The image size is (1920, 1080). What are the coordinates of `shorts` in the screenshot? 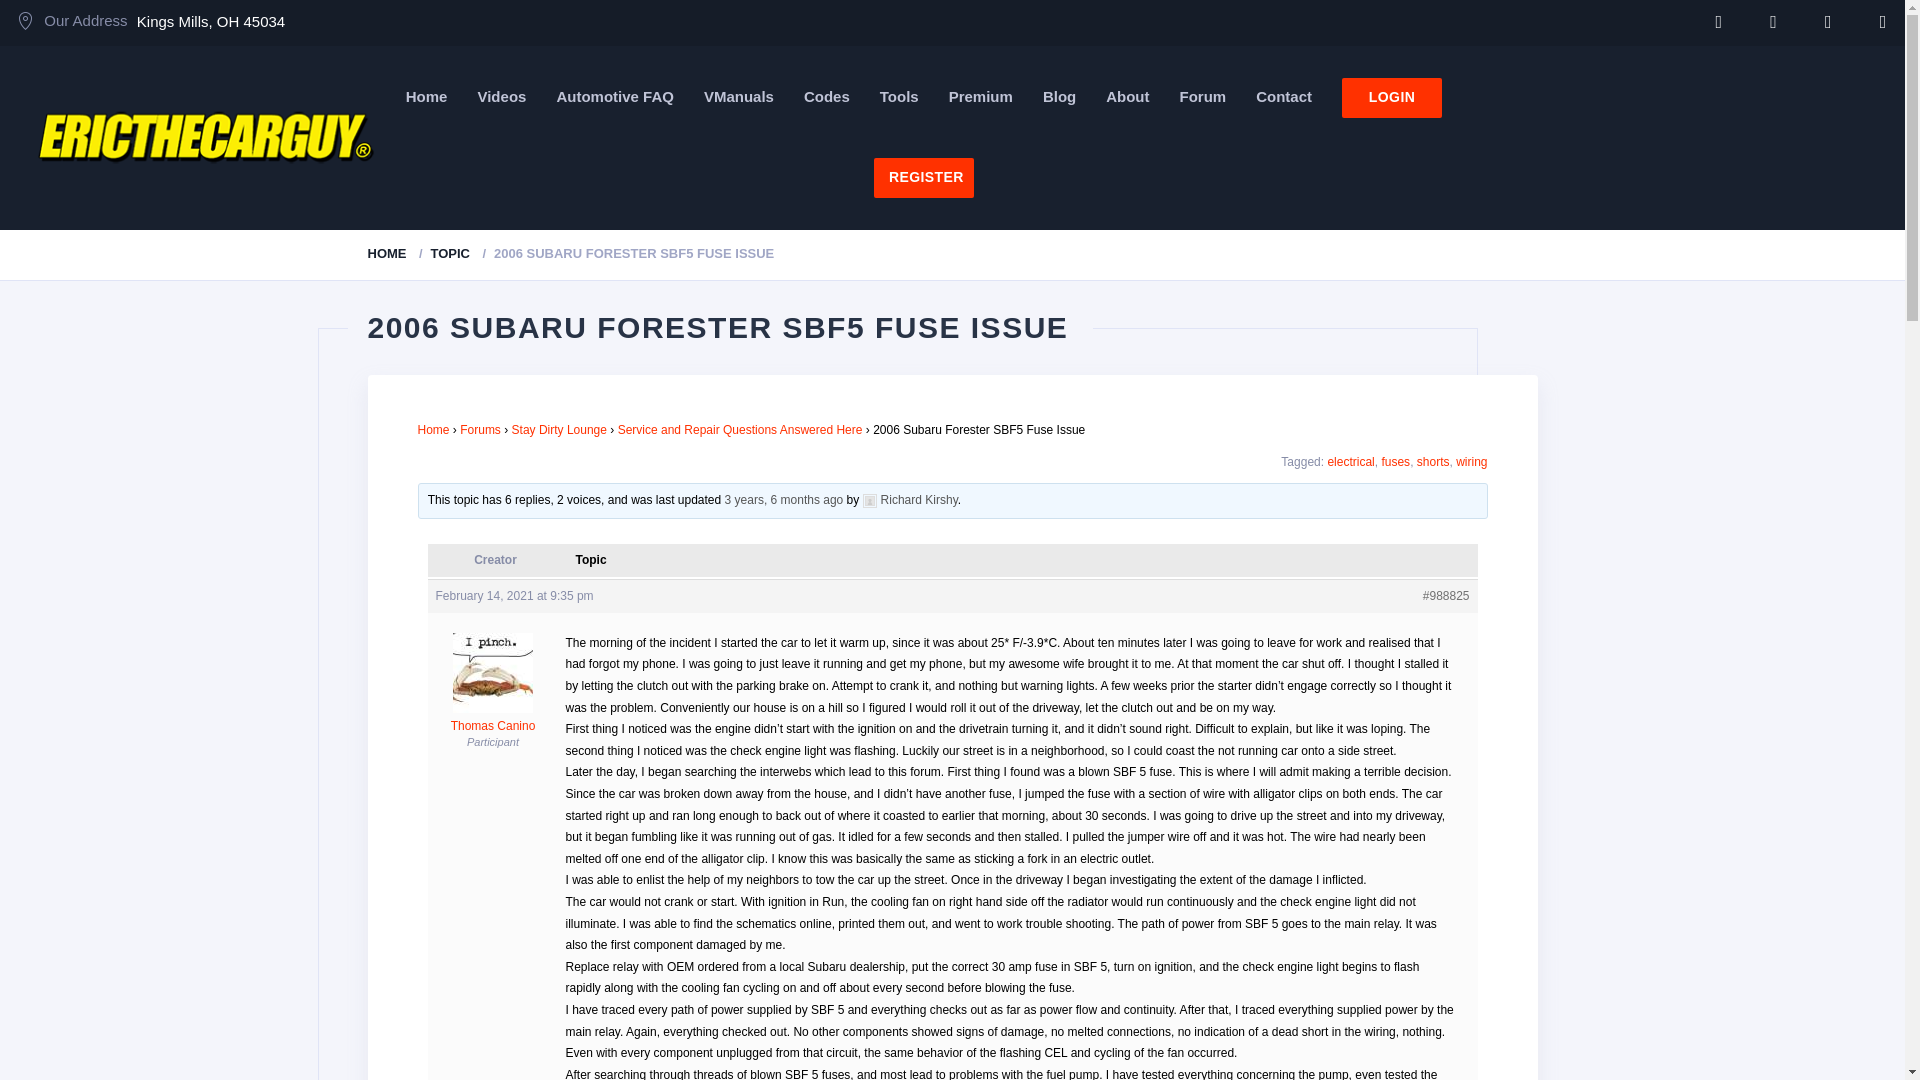 It's located at (1432, 461).